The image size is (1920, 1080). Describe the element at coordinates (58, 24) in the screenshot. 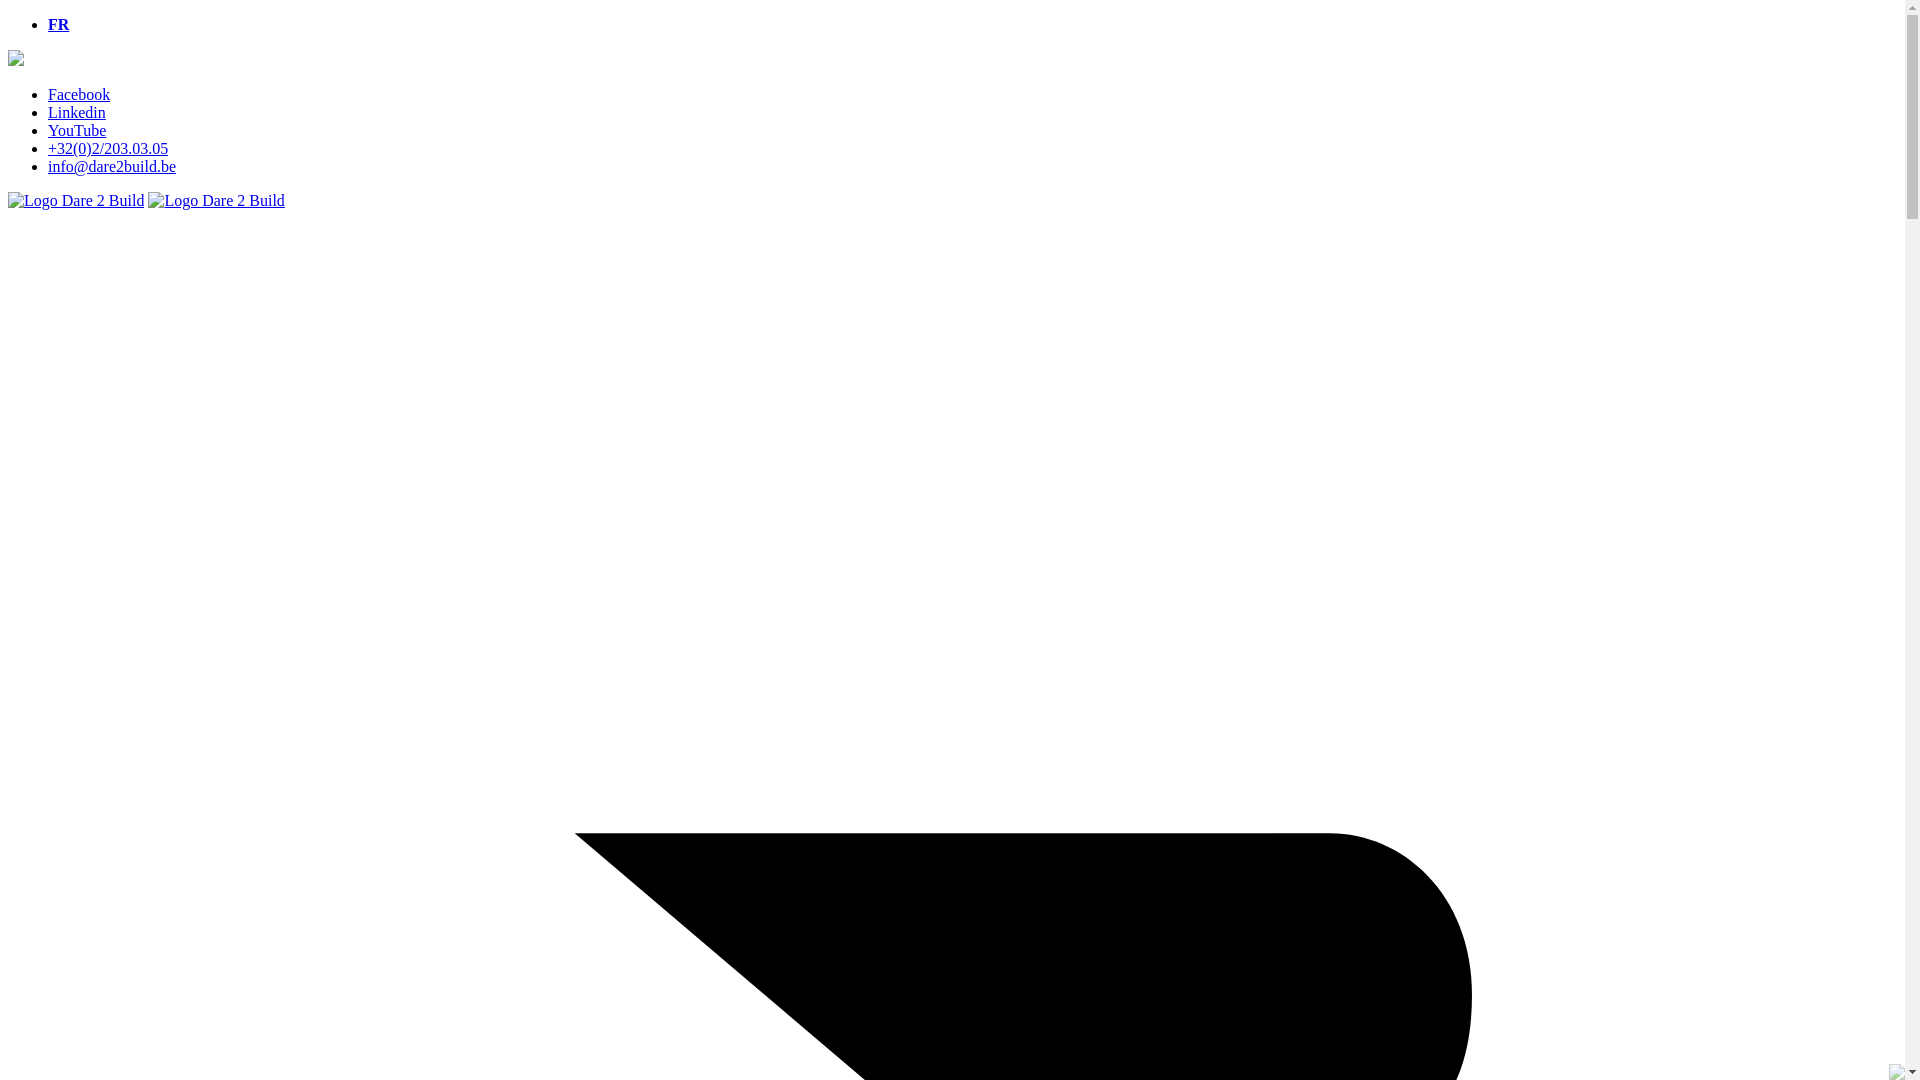

I see `FR` at that location.